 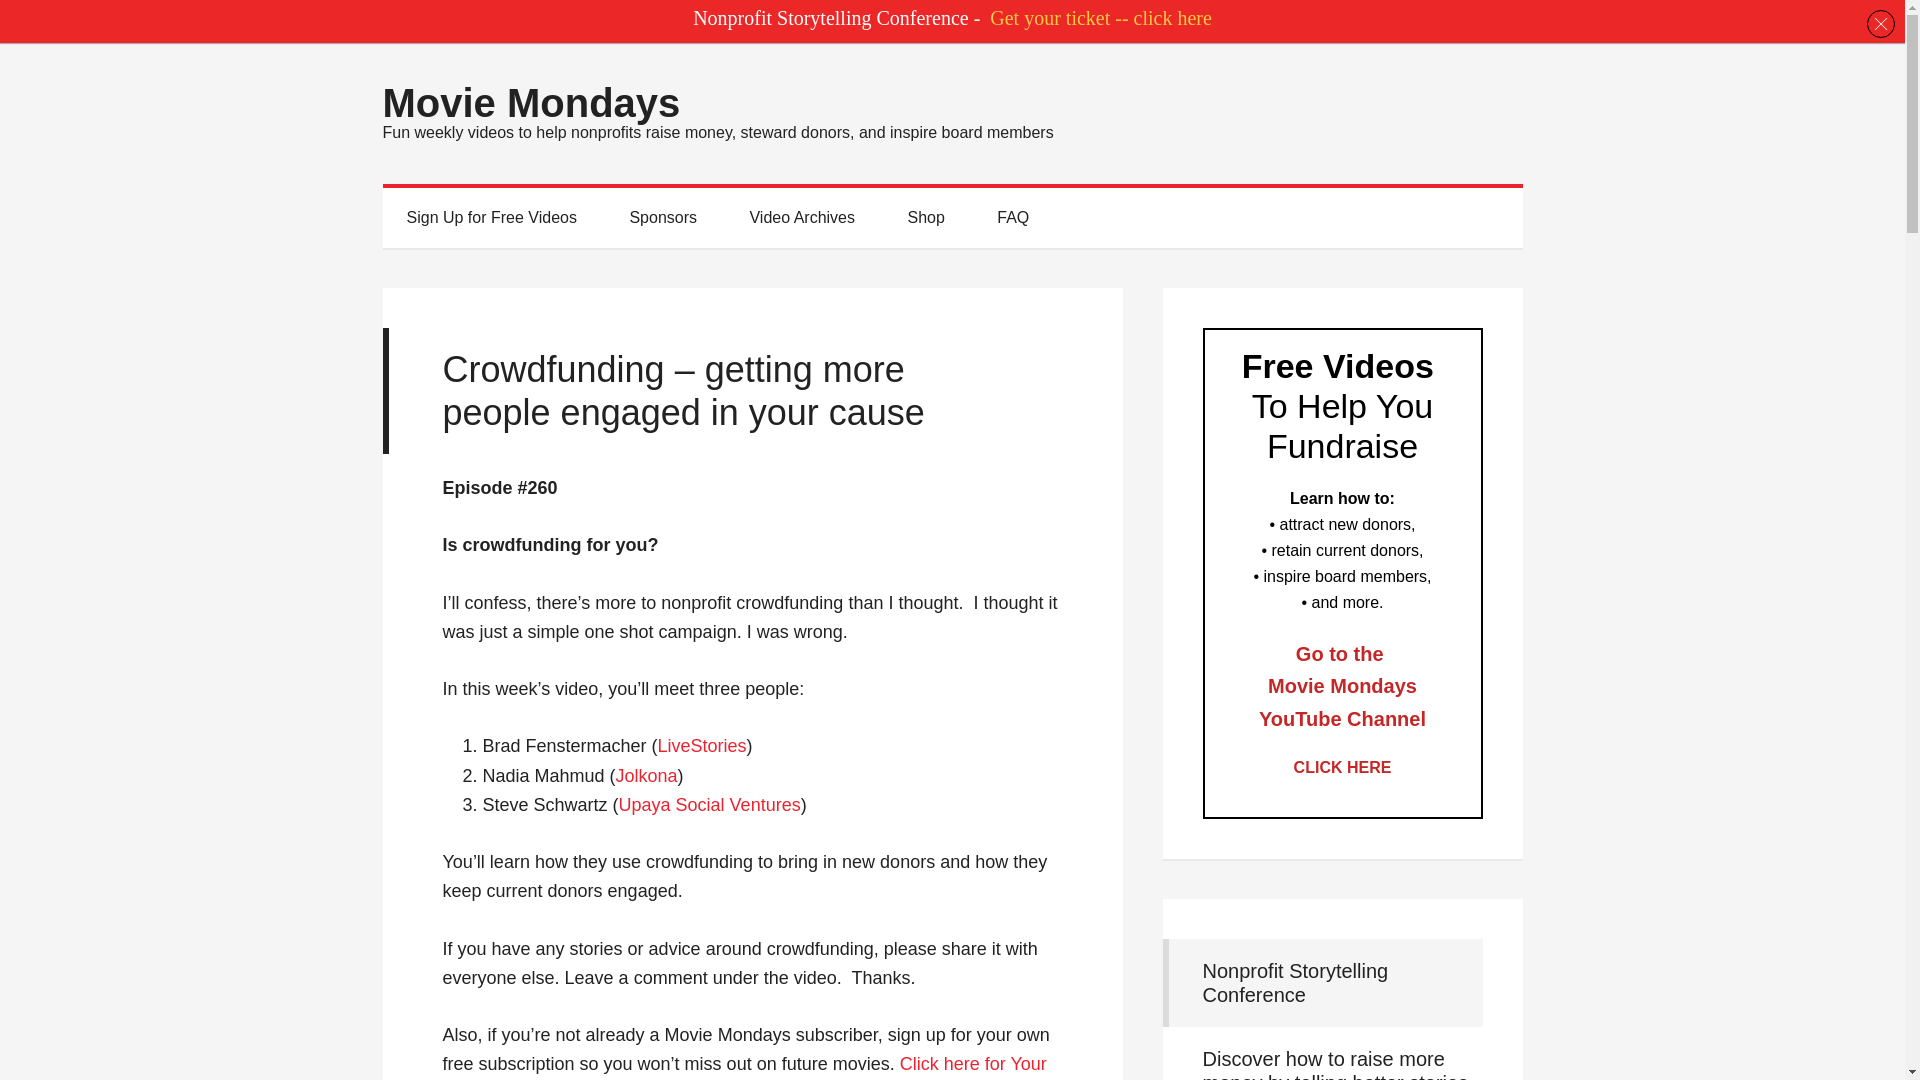 What do you see at coordinates (925, 218) in the screenshot?
I see `Shop` at bounding box center [925, 218].